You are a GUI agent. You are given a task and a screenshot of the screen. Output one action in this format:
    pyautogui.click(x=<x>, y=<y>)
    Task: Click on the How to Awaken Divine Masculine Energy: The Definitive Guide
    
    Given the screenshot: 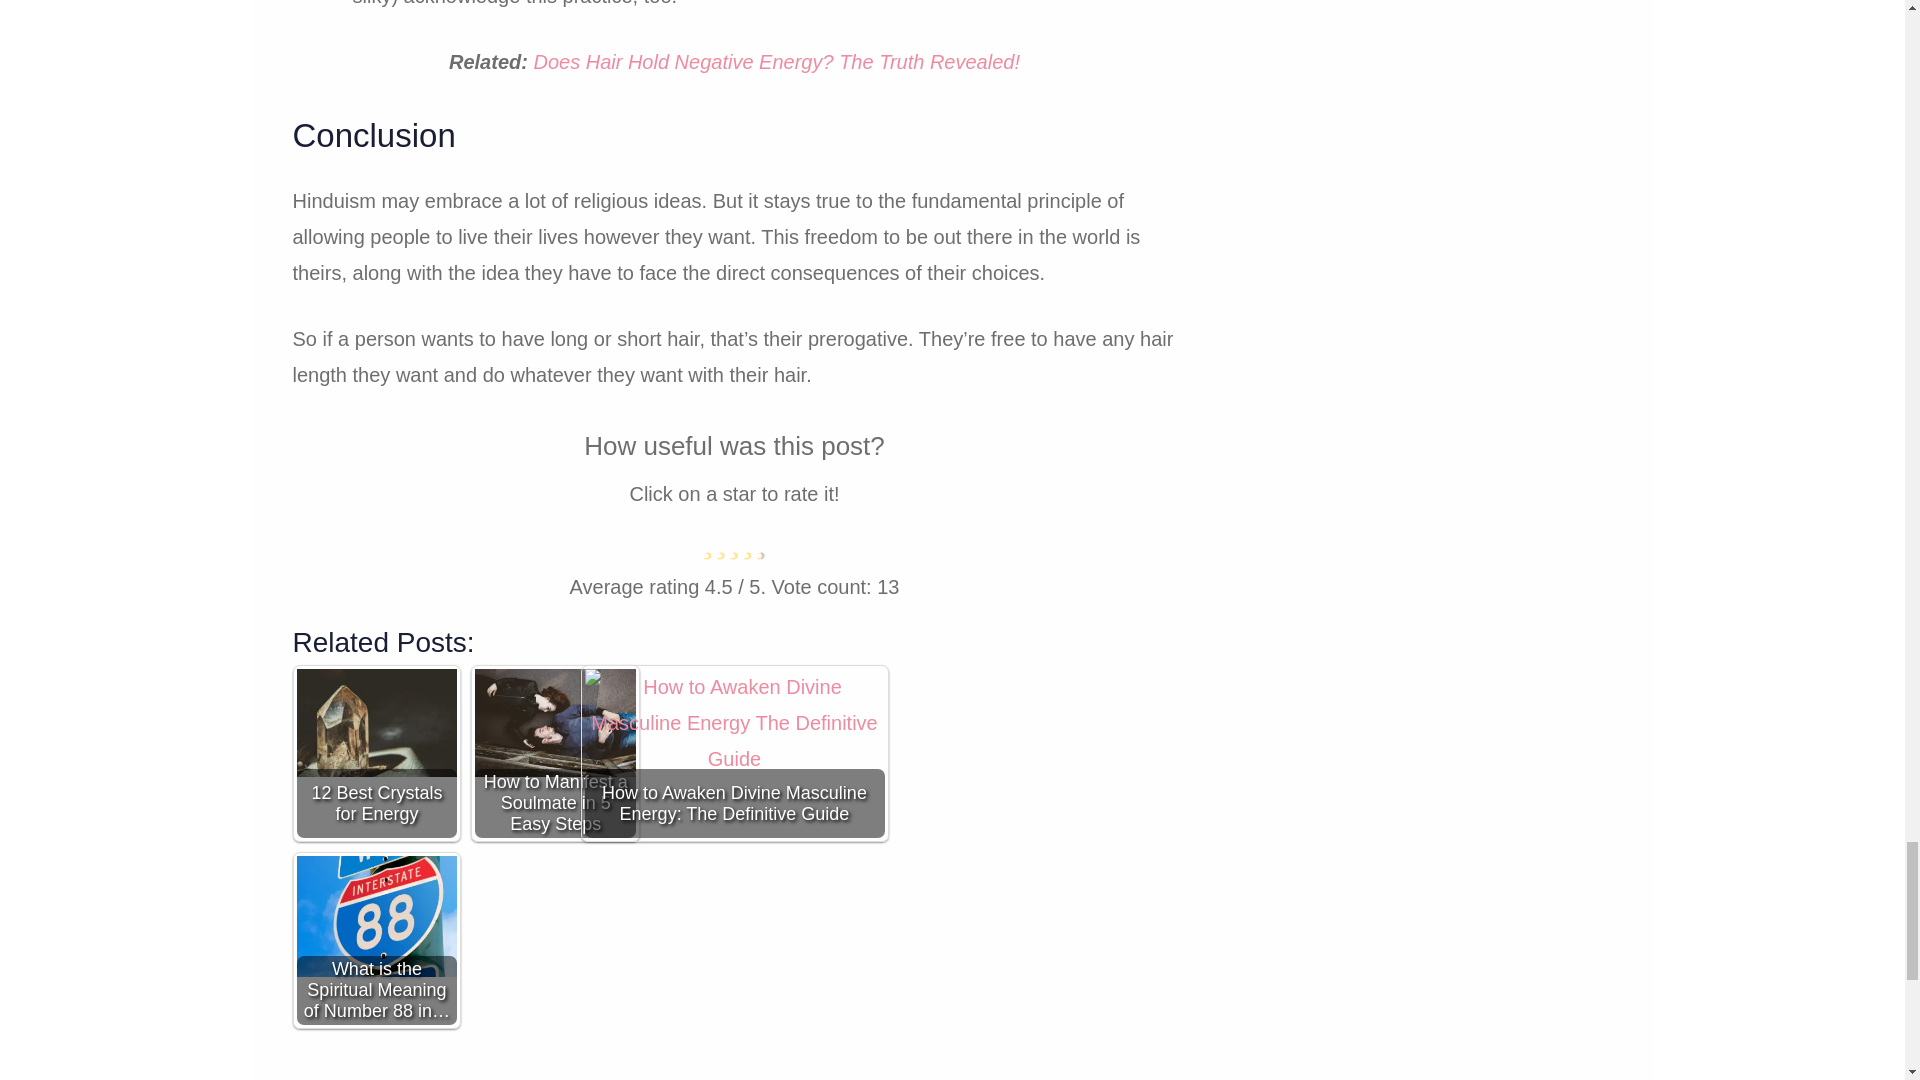 What is the action you would take?
    pyautogui.click(x=733, y=756)
    